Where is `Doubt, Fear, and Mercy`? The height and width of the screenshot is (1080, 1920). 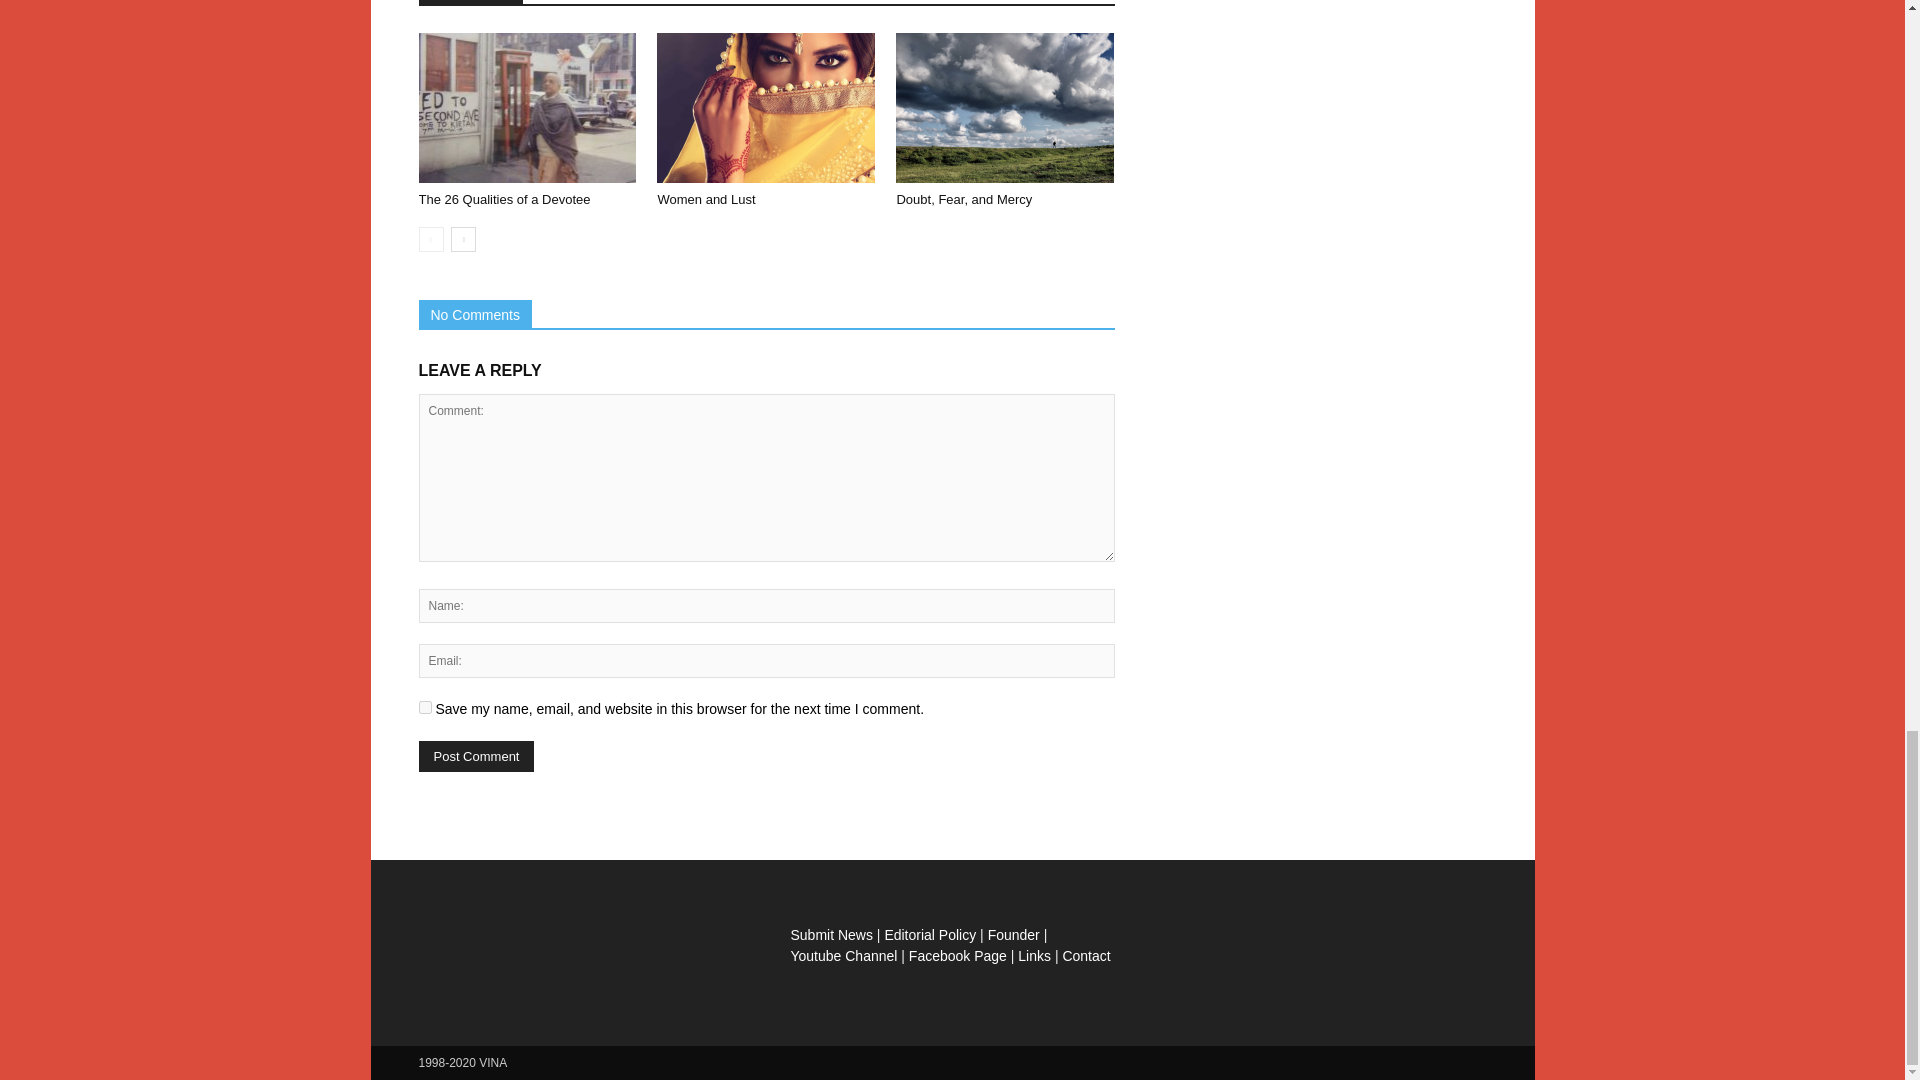
Doubt, Fear, and Mercy is located at coordinates (1004, 108).